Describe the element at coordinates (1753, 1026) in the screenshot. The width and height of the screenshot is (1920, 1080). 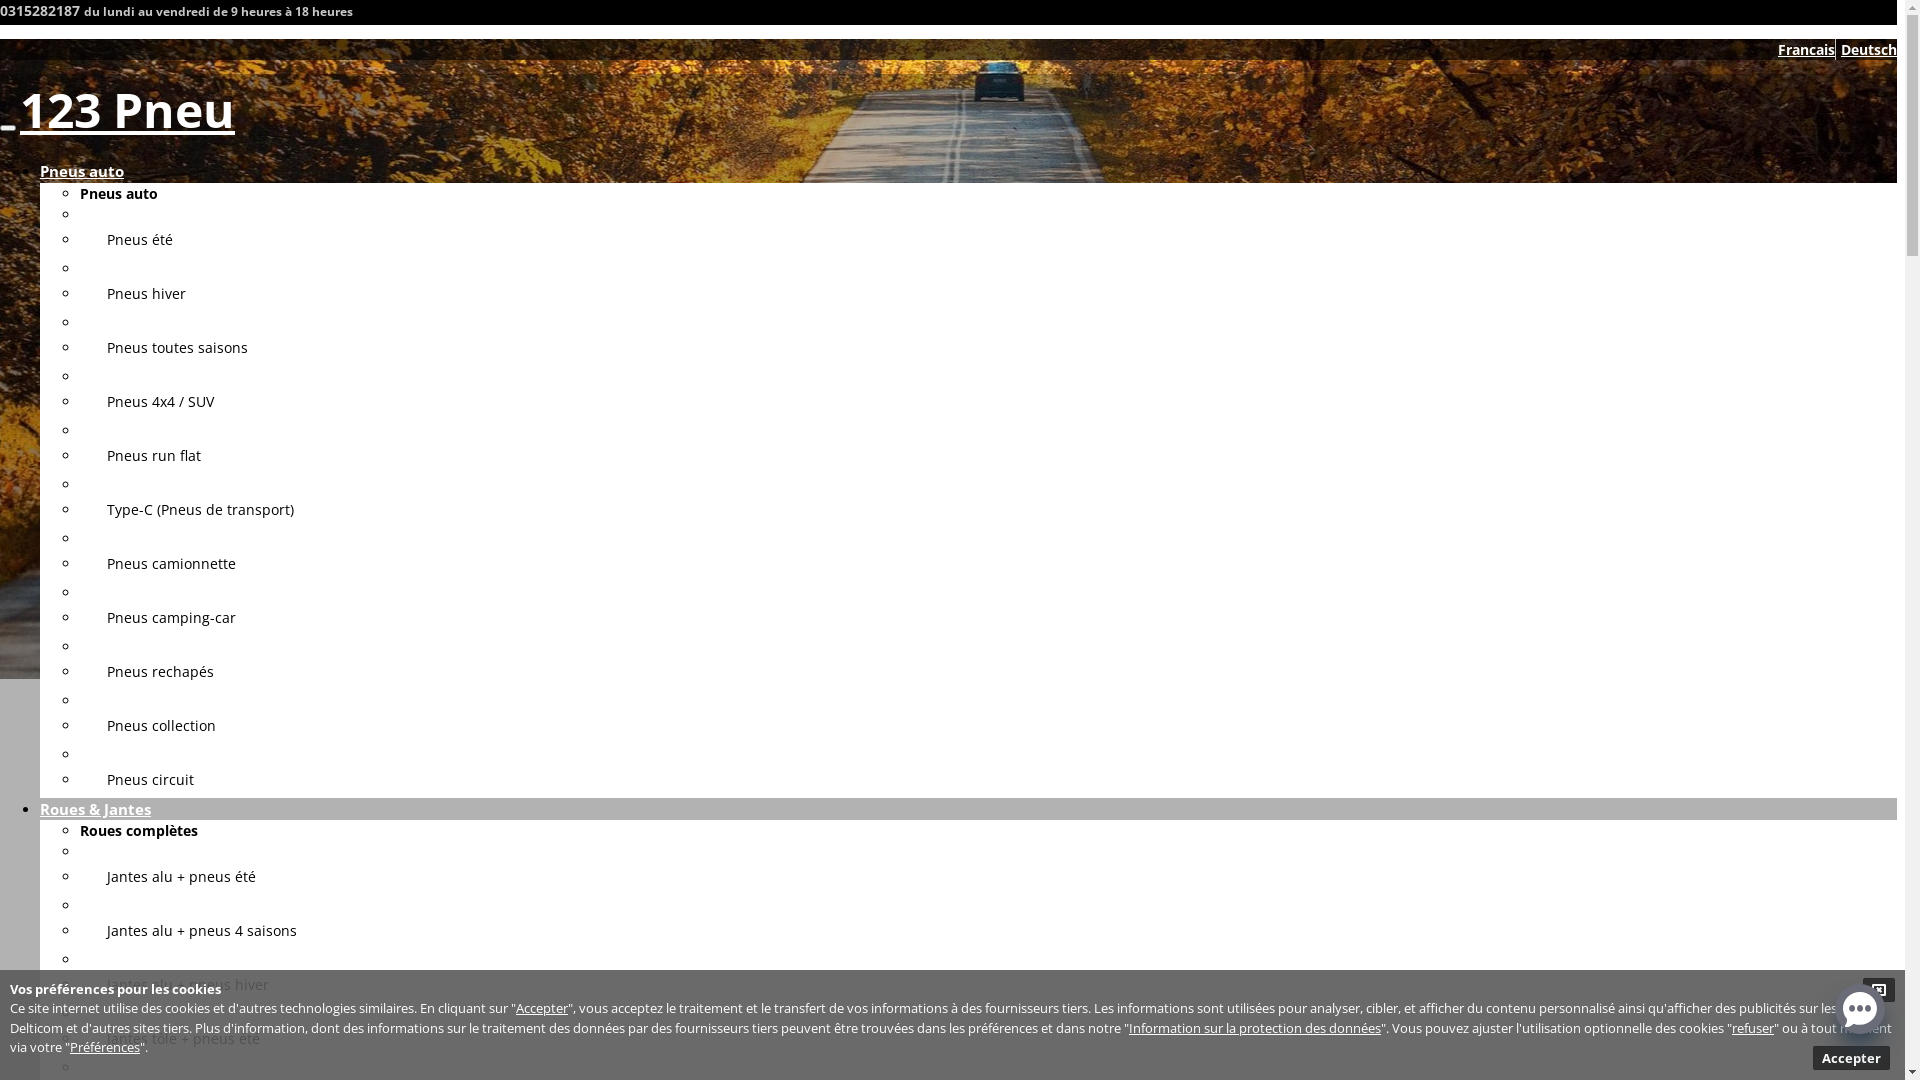
I see `refuser` at that location.